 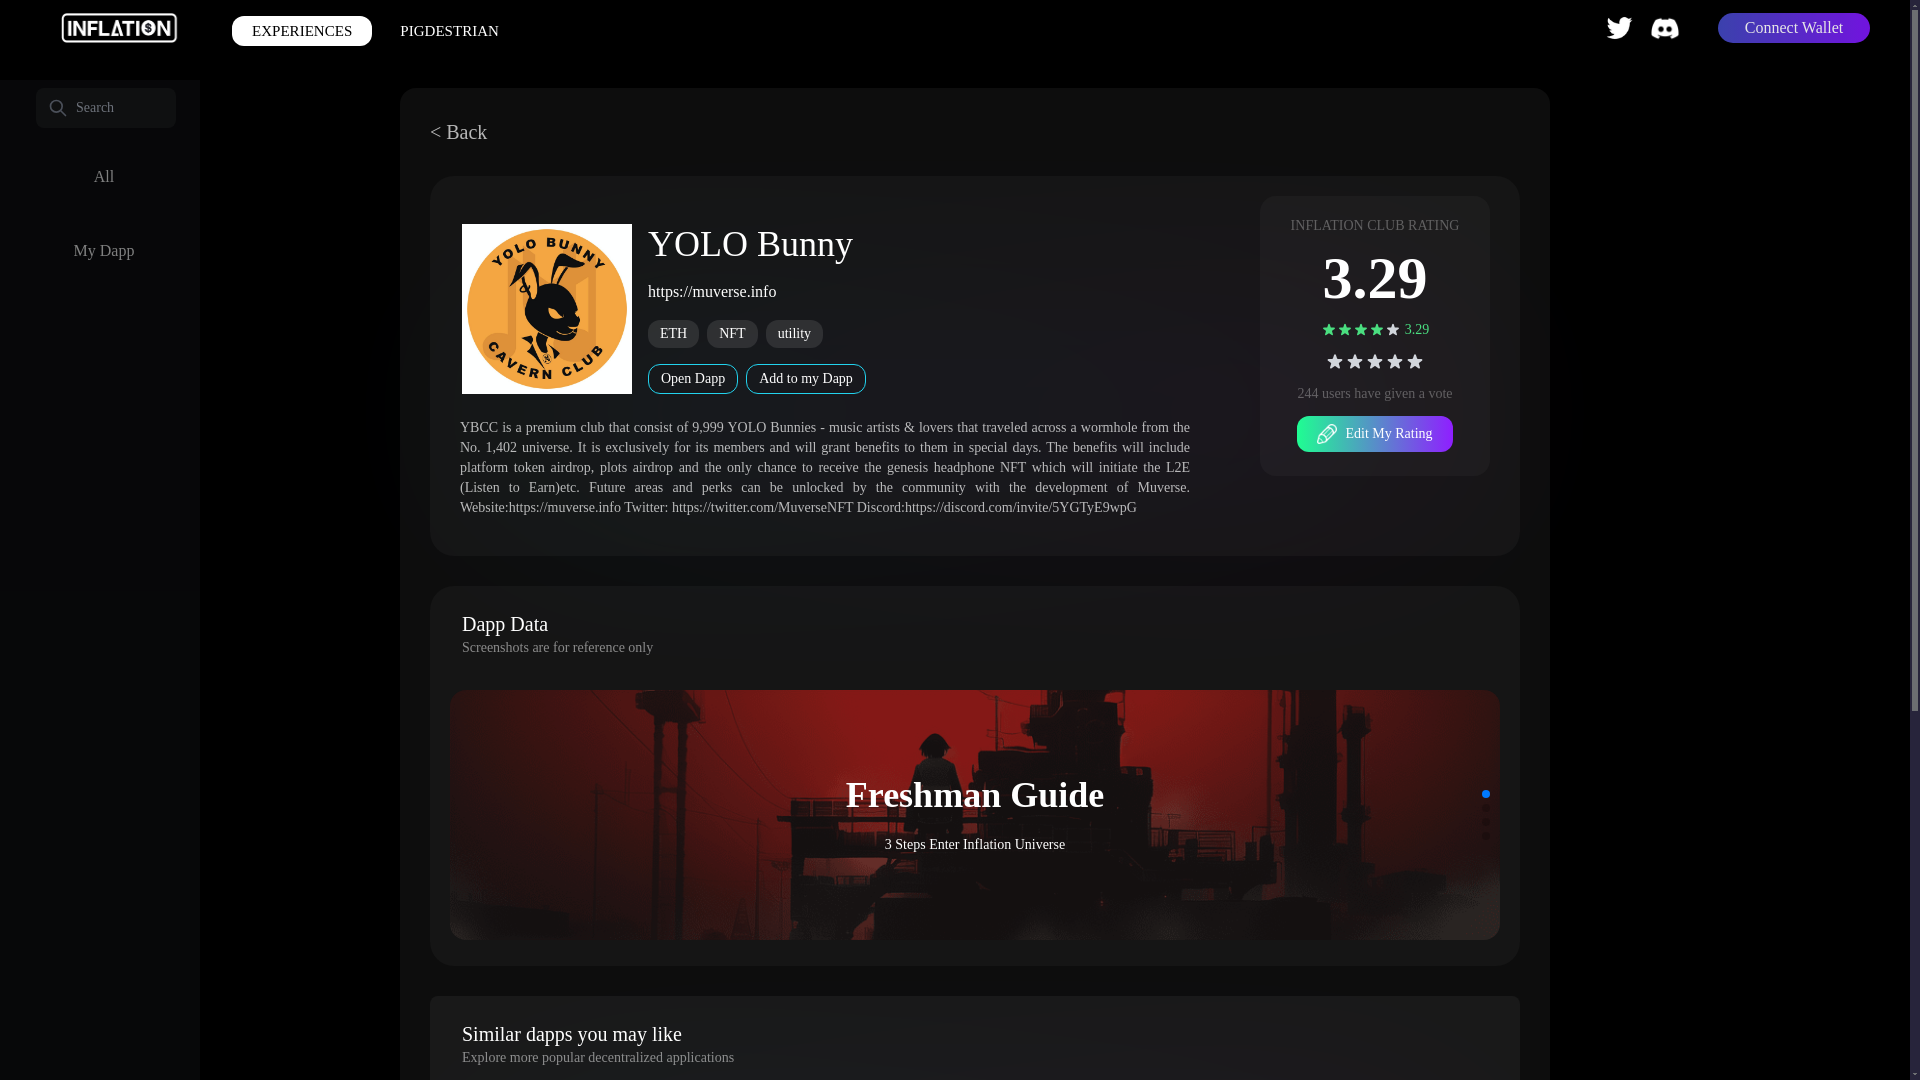 What do you see at coordinates (1374, 434) in the screenshot?
I see `Edit My Rating` at bounding box center [1374, 434].